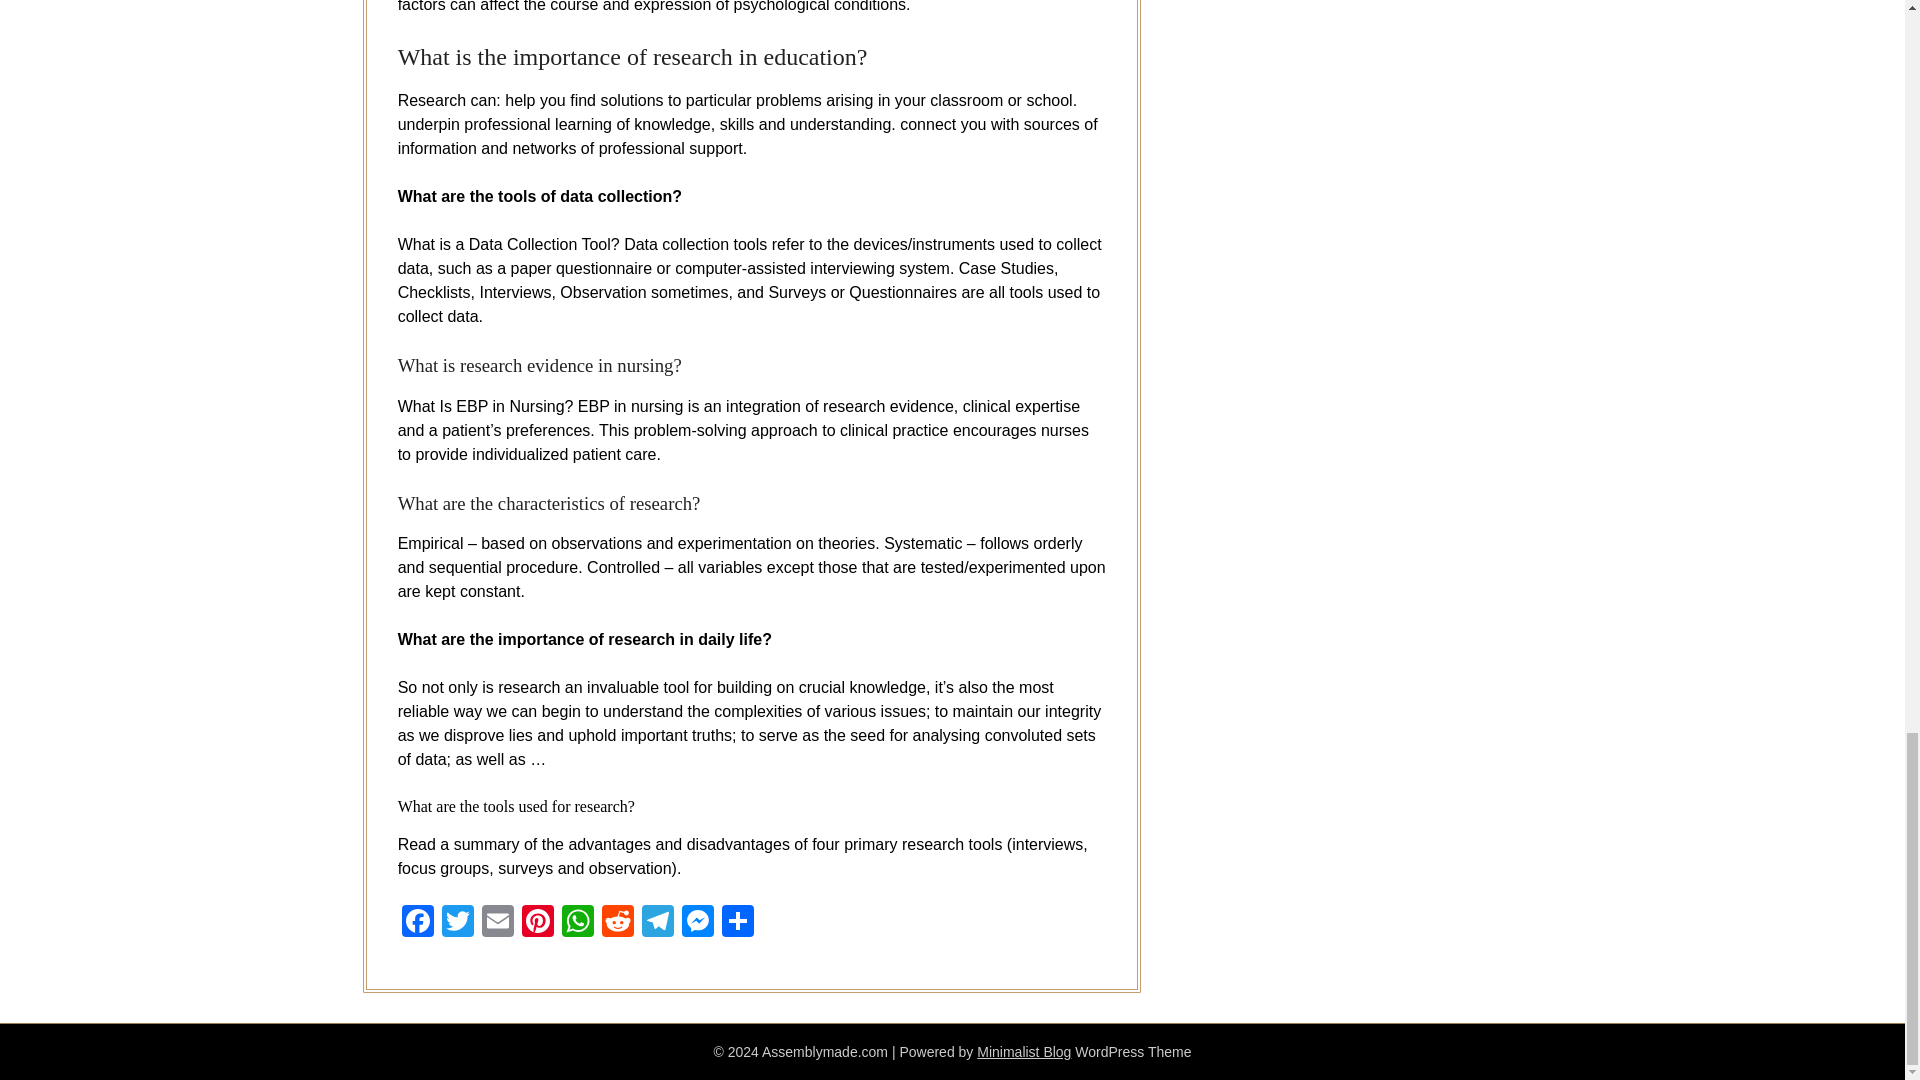 This screenshot has width=1920, height=1080. Describe the element at coordinates (657, 923) in the screenshot. I see `Telegram` at that location.